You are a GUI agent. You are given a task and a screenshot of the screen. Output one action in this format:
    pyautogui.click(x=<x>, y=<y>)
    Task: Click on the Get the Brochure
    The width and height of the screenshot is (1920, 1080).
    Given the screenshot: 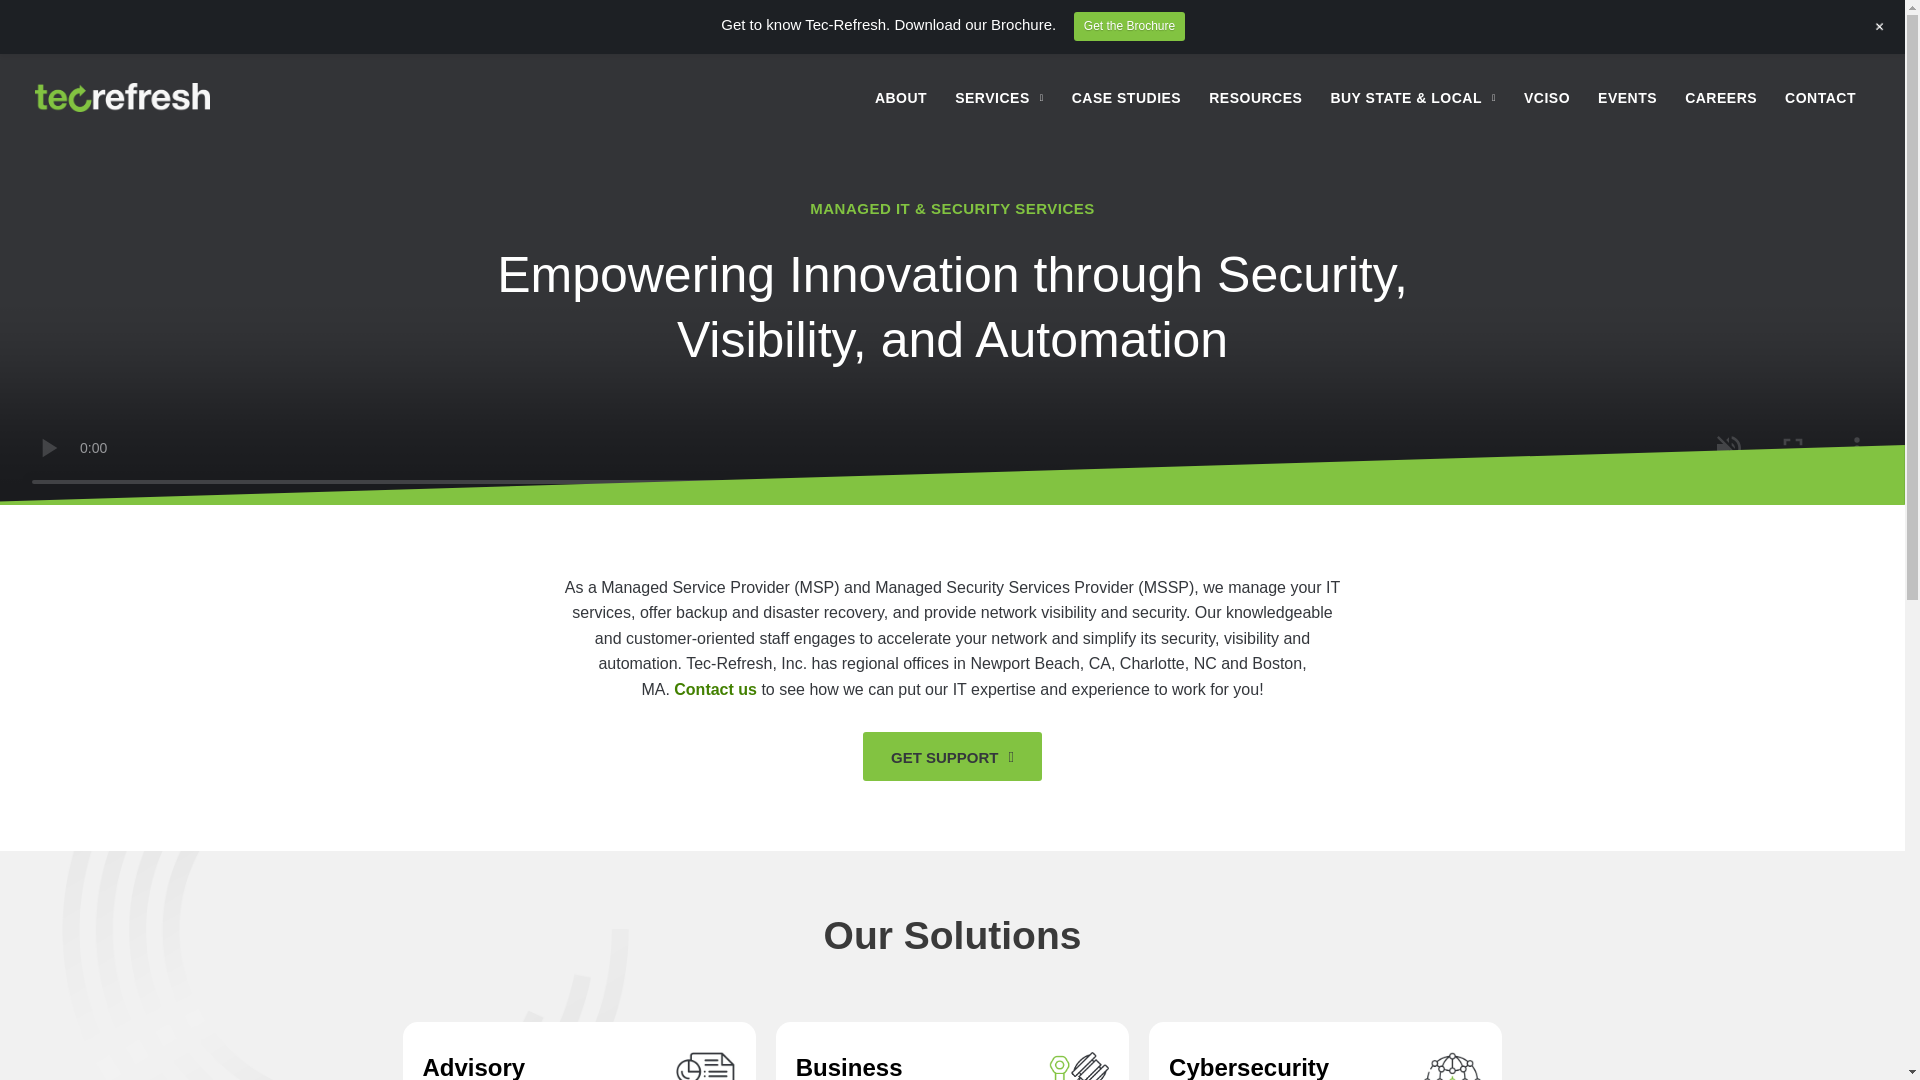 What is the action you would take?
    pyautogui.click(x=1820, y=96)
    